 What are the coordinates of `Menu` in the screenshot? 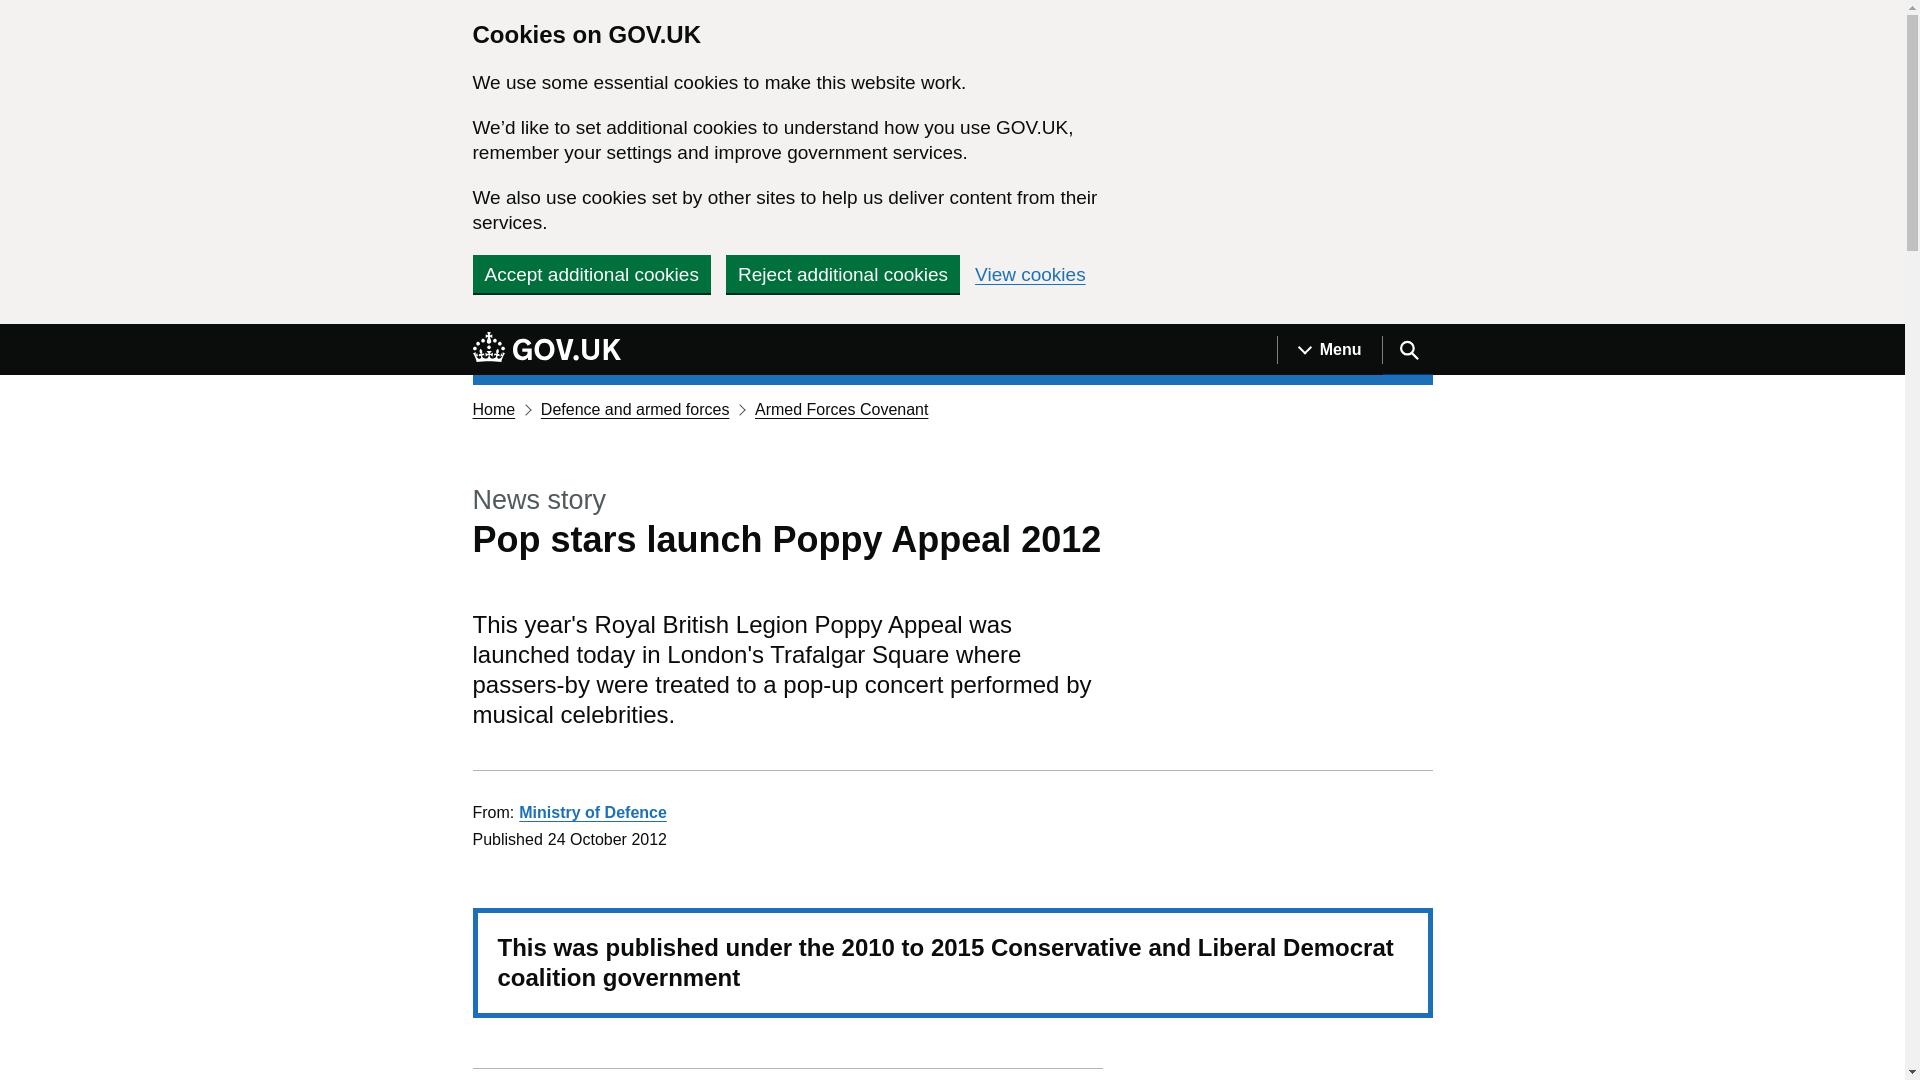 It's located at (1329, 350).